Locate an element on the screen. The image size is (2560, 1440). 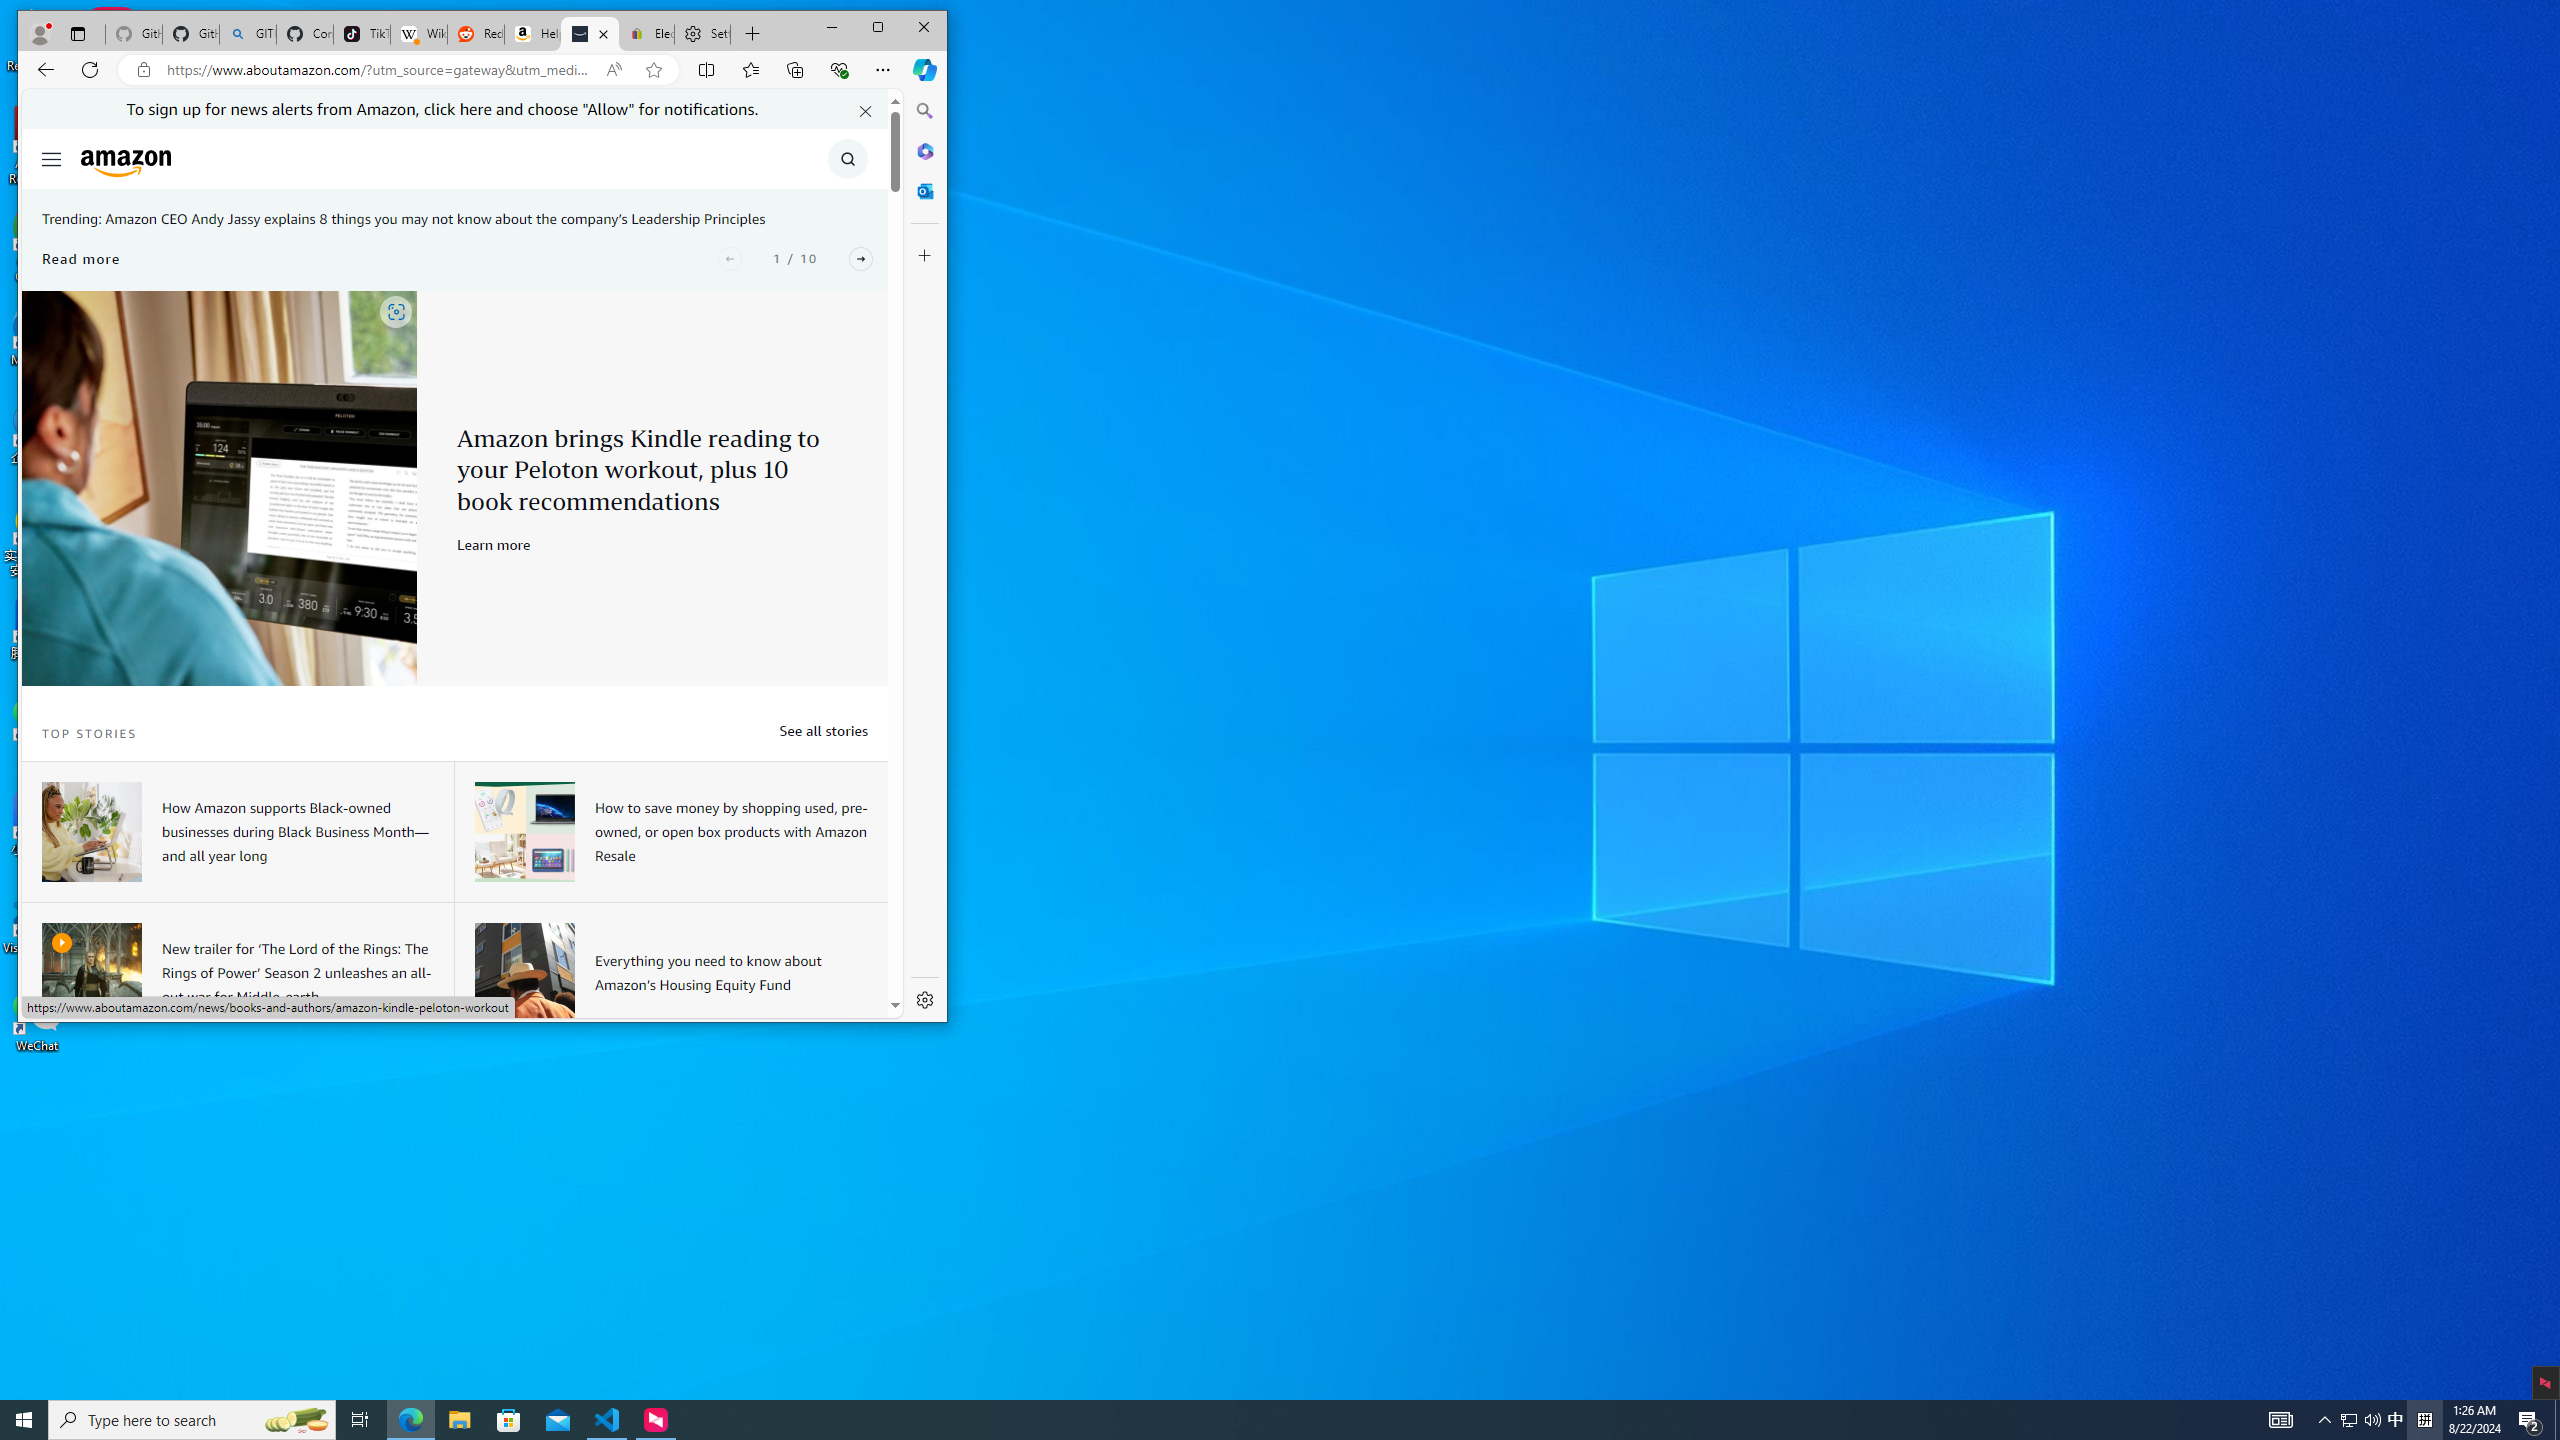
Start is located at coordinates (590, 34).